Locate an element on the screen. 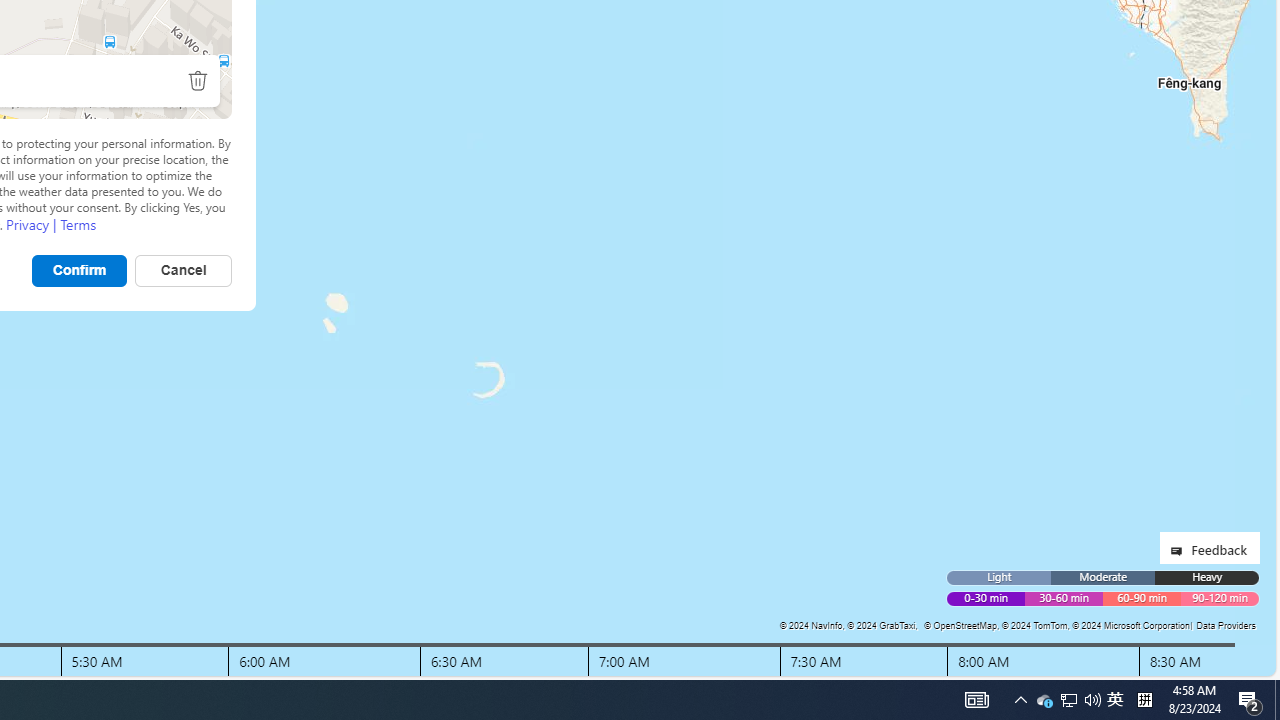  Remove is located at coordinates (197, 80).